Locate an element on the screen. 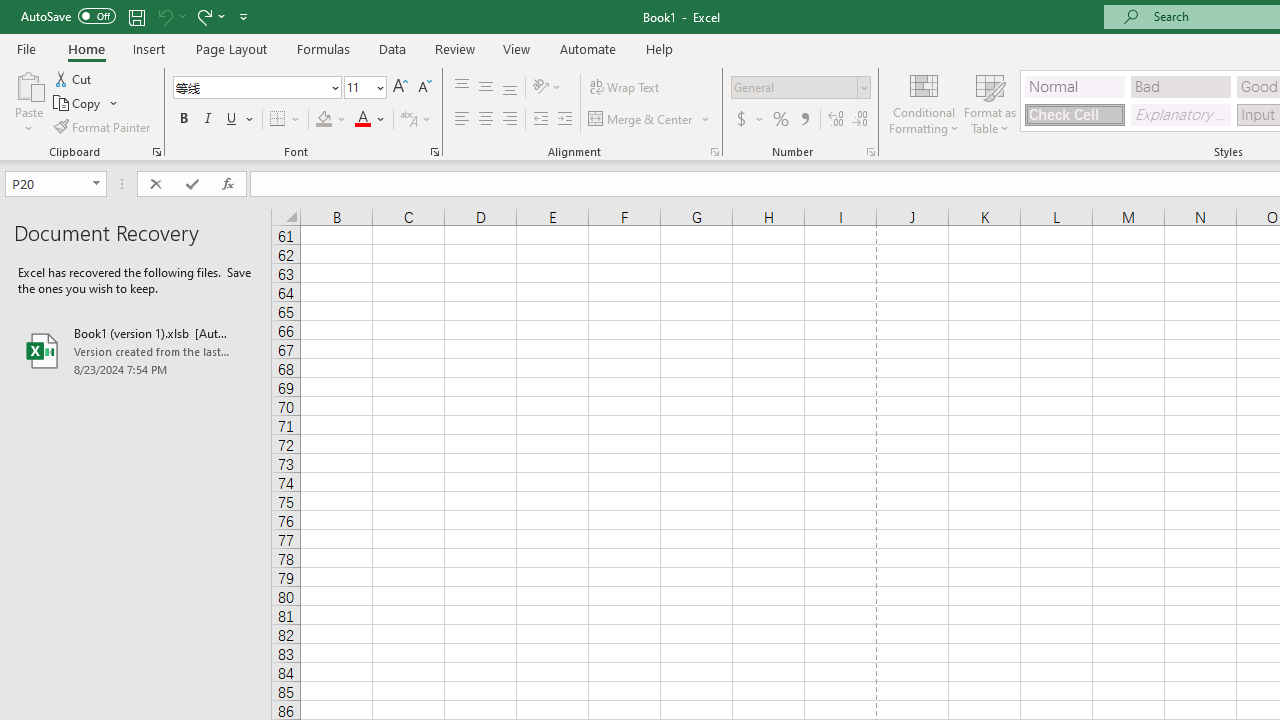 The image size is (1280, 720). Show Phonetic Field is located at coordinates (416, 120).